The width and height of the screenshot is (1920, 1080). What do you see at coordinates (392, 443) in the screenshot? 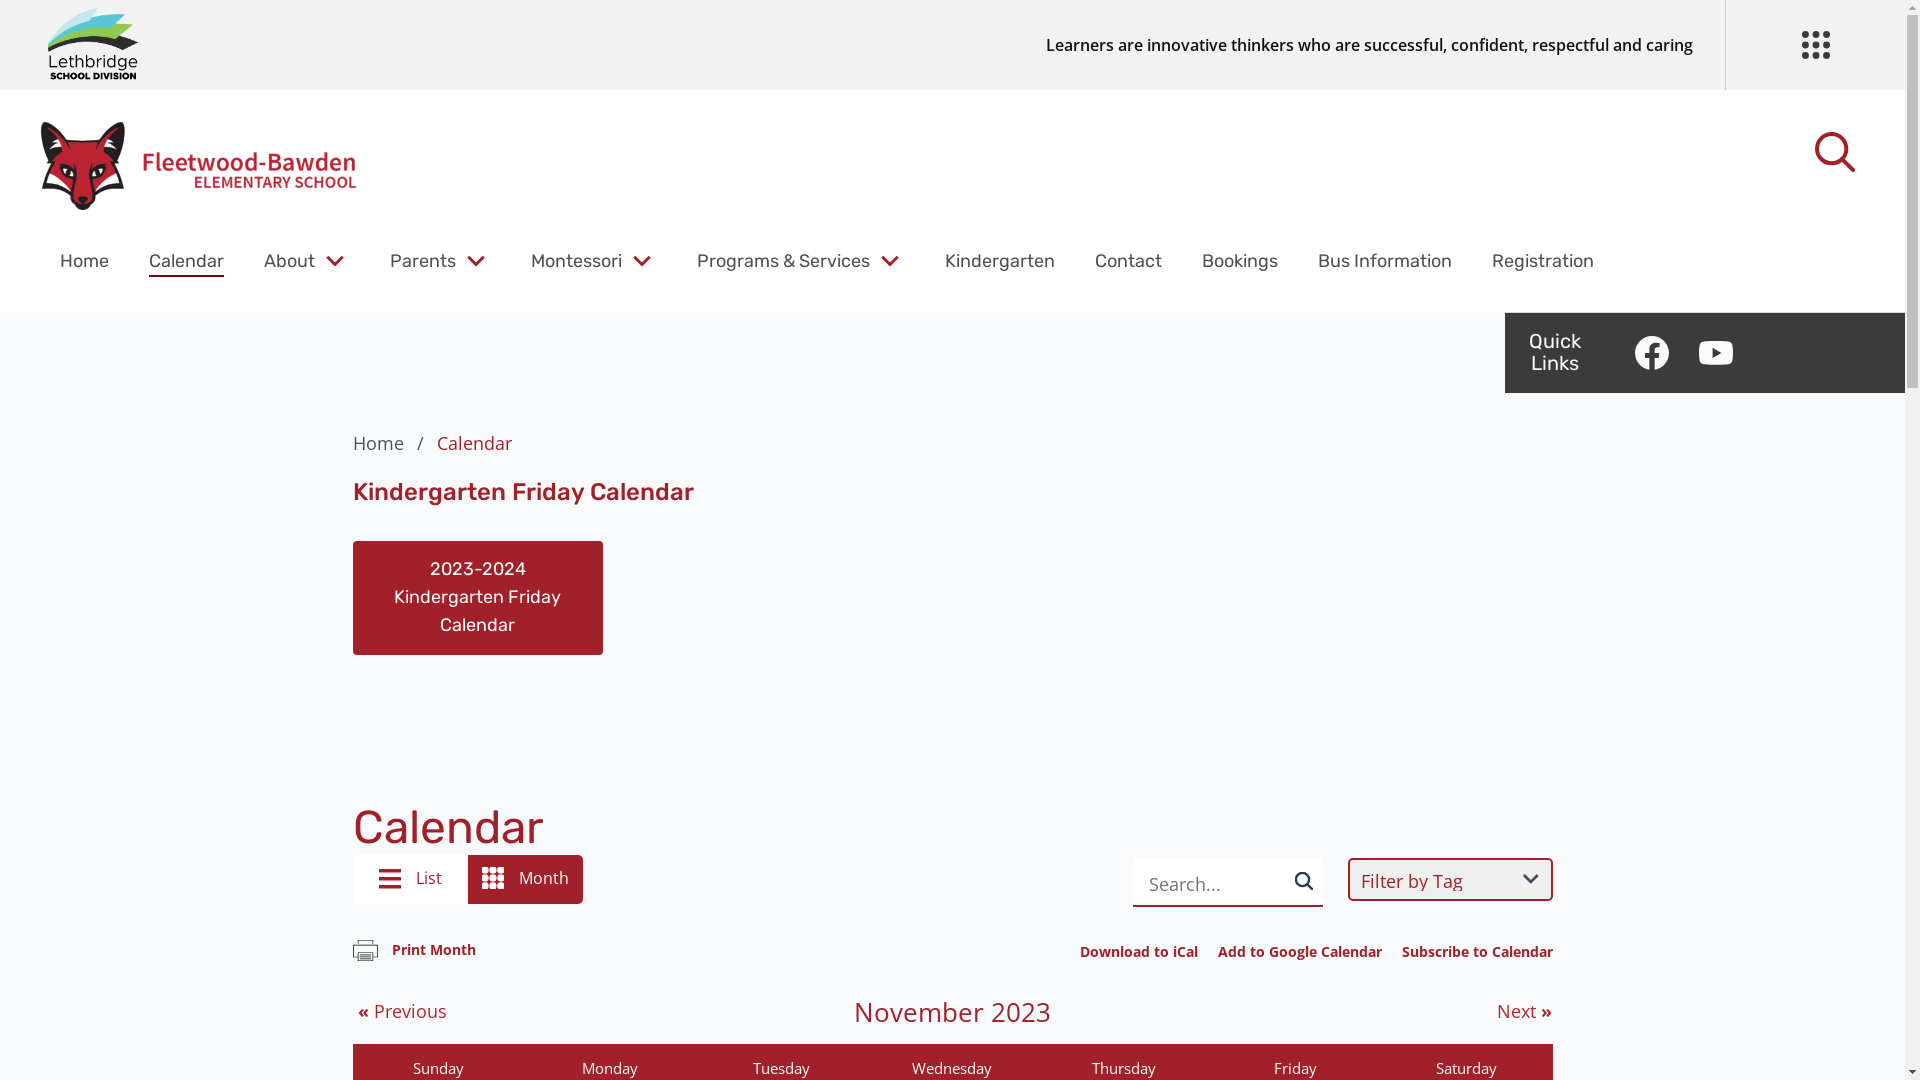
I see `Home` at bounding box center [392, 443].